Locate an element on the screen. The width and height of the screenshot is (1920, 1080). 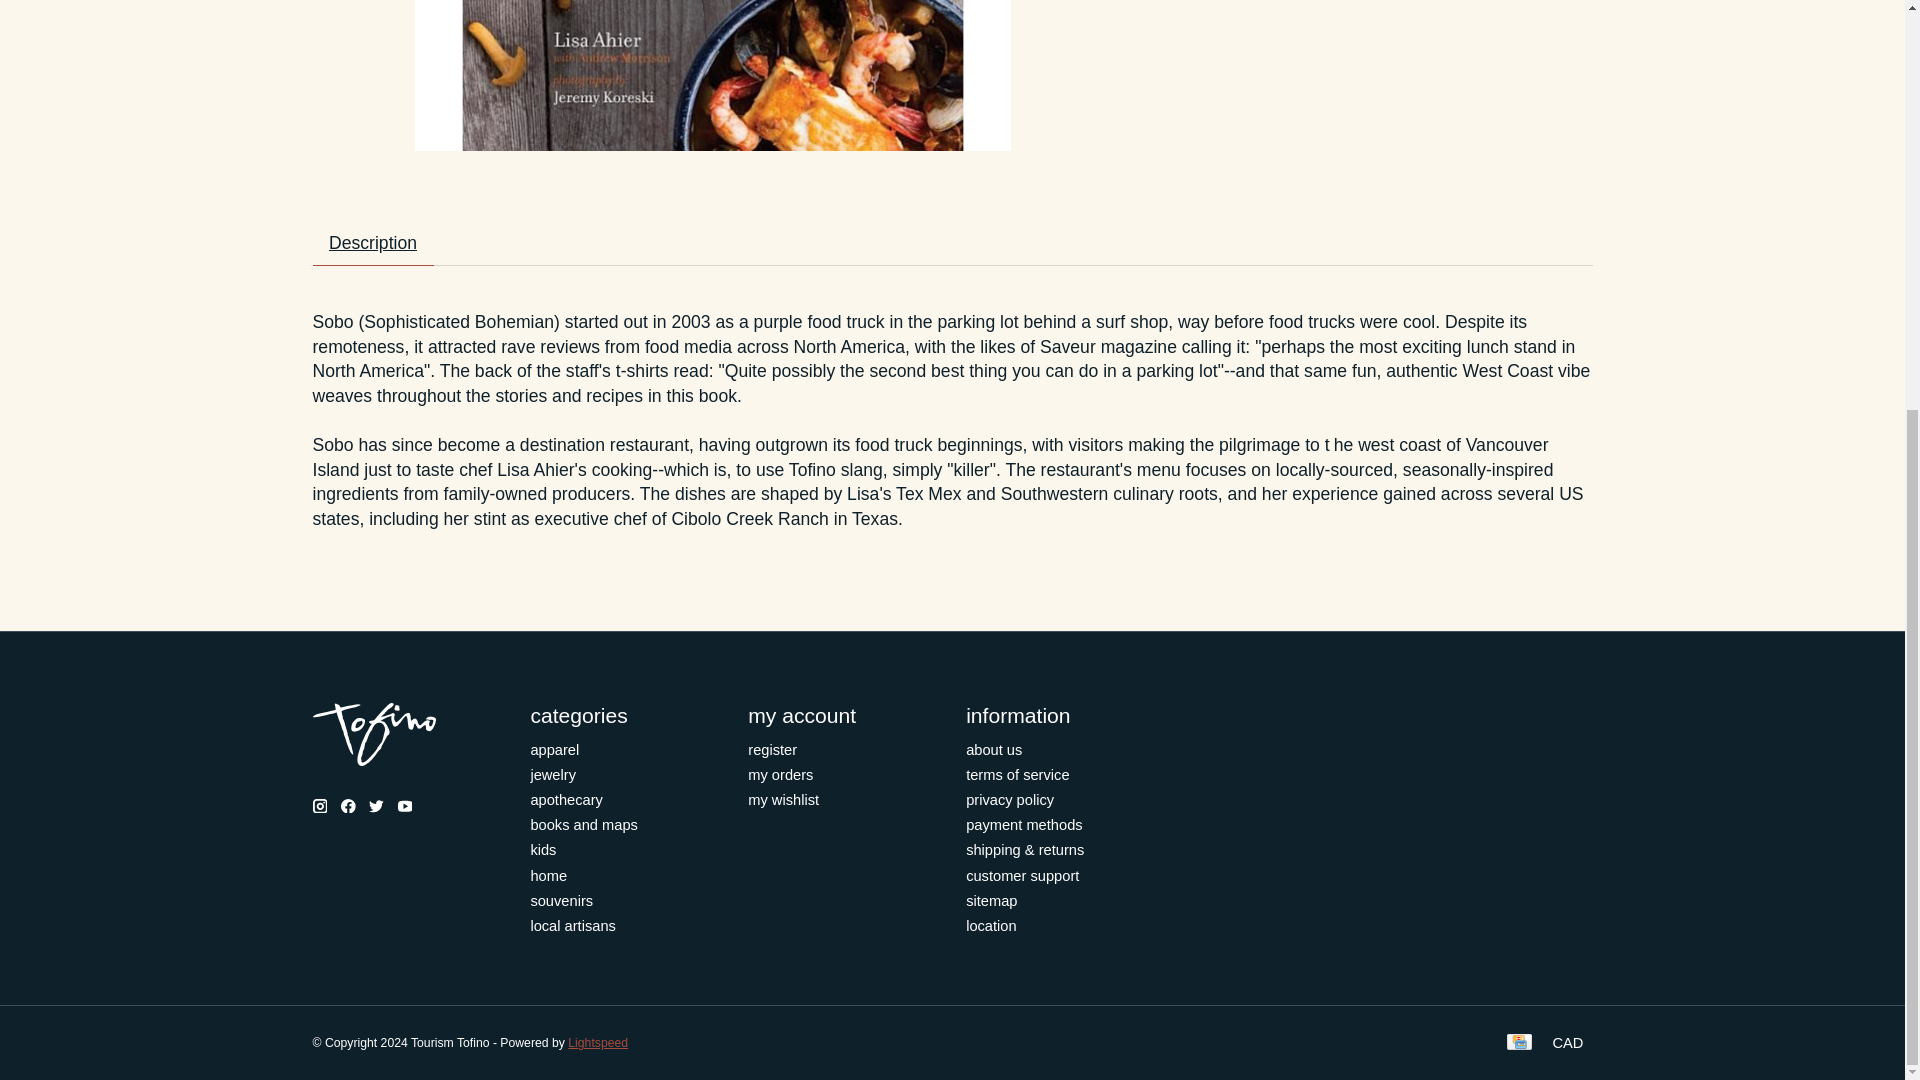
Terms of Service is located at coordinates (1017, 774).